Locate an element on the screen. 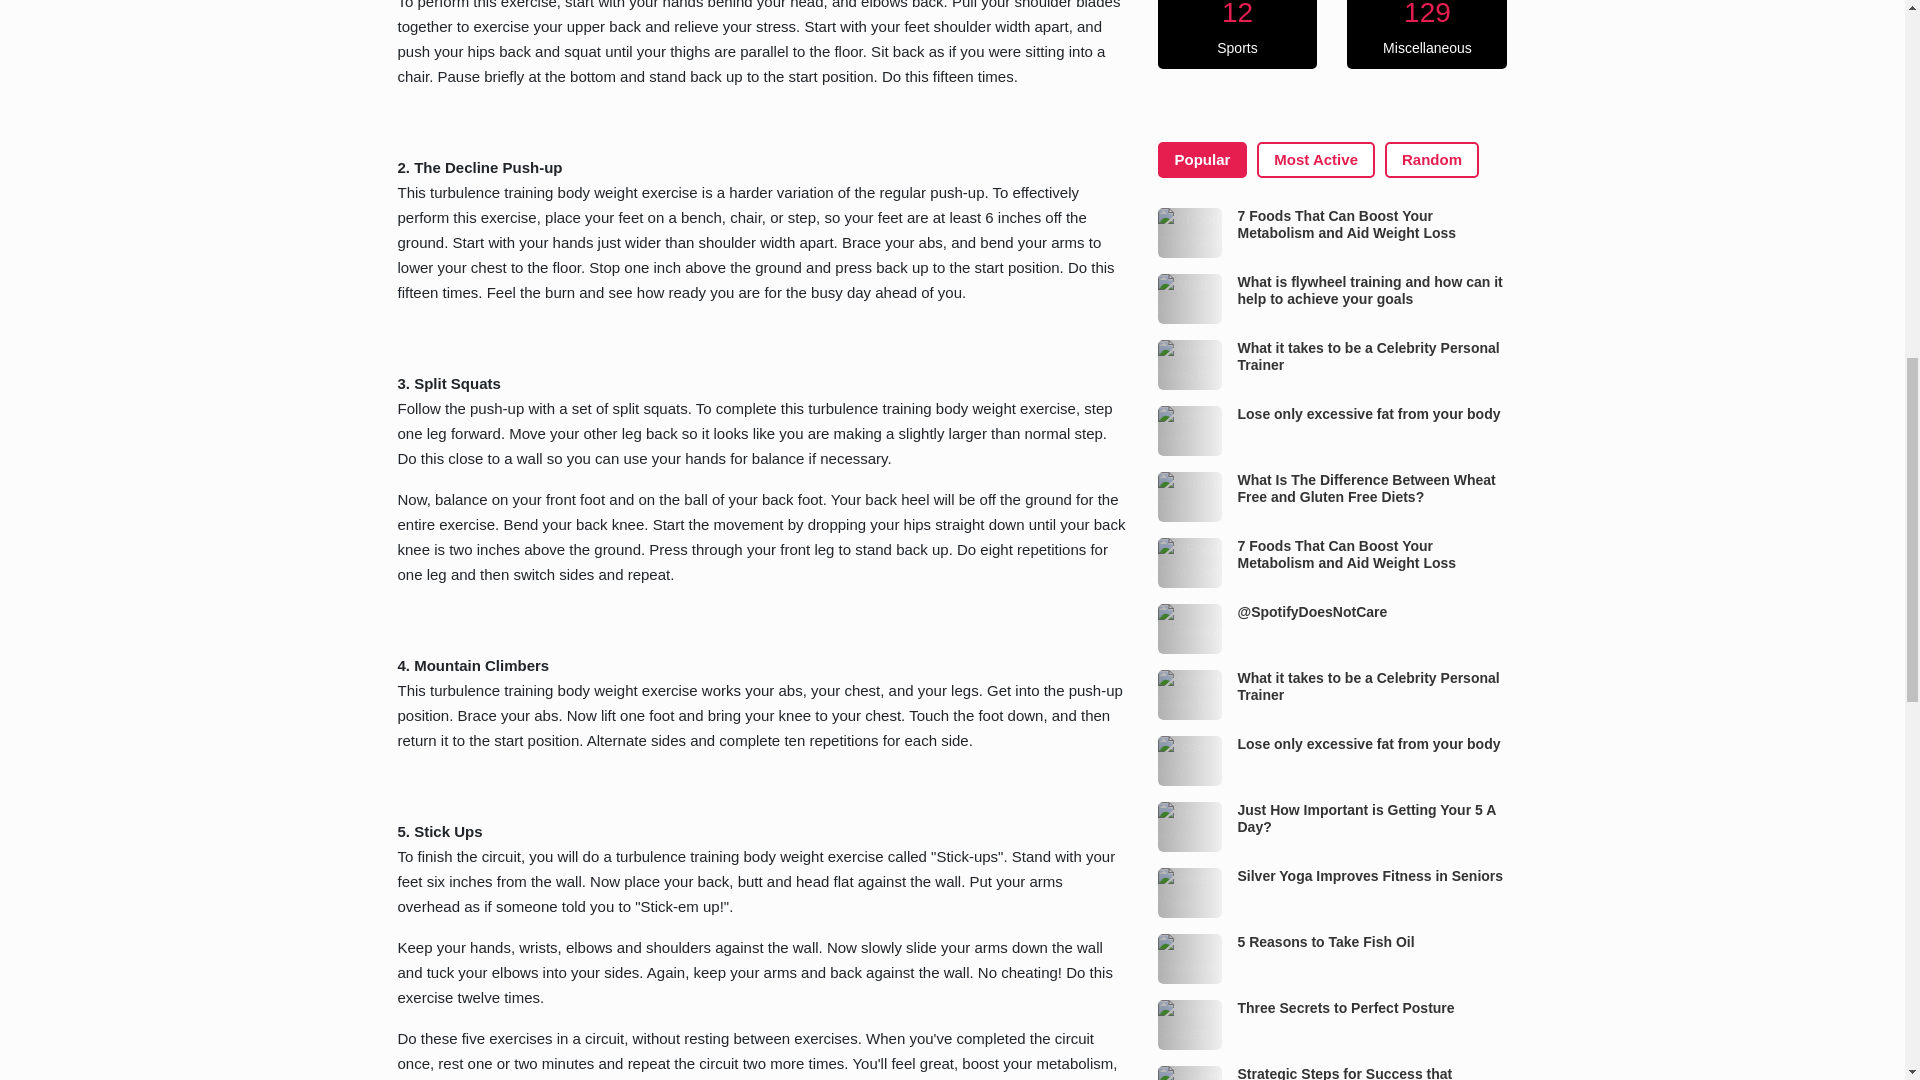 Image resolution: width=1920 pixels, height=1080 pixels. 5 Reasons to Take Fish Oil is located at coordinates (1189, 958).